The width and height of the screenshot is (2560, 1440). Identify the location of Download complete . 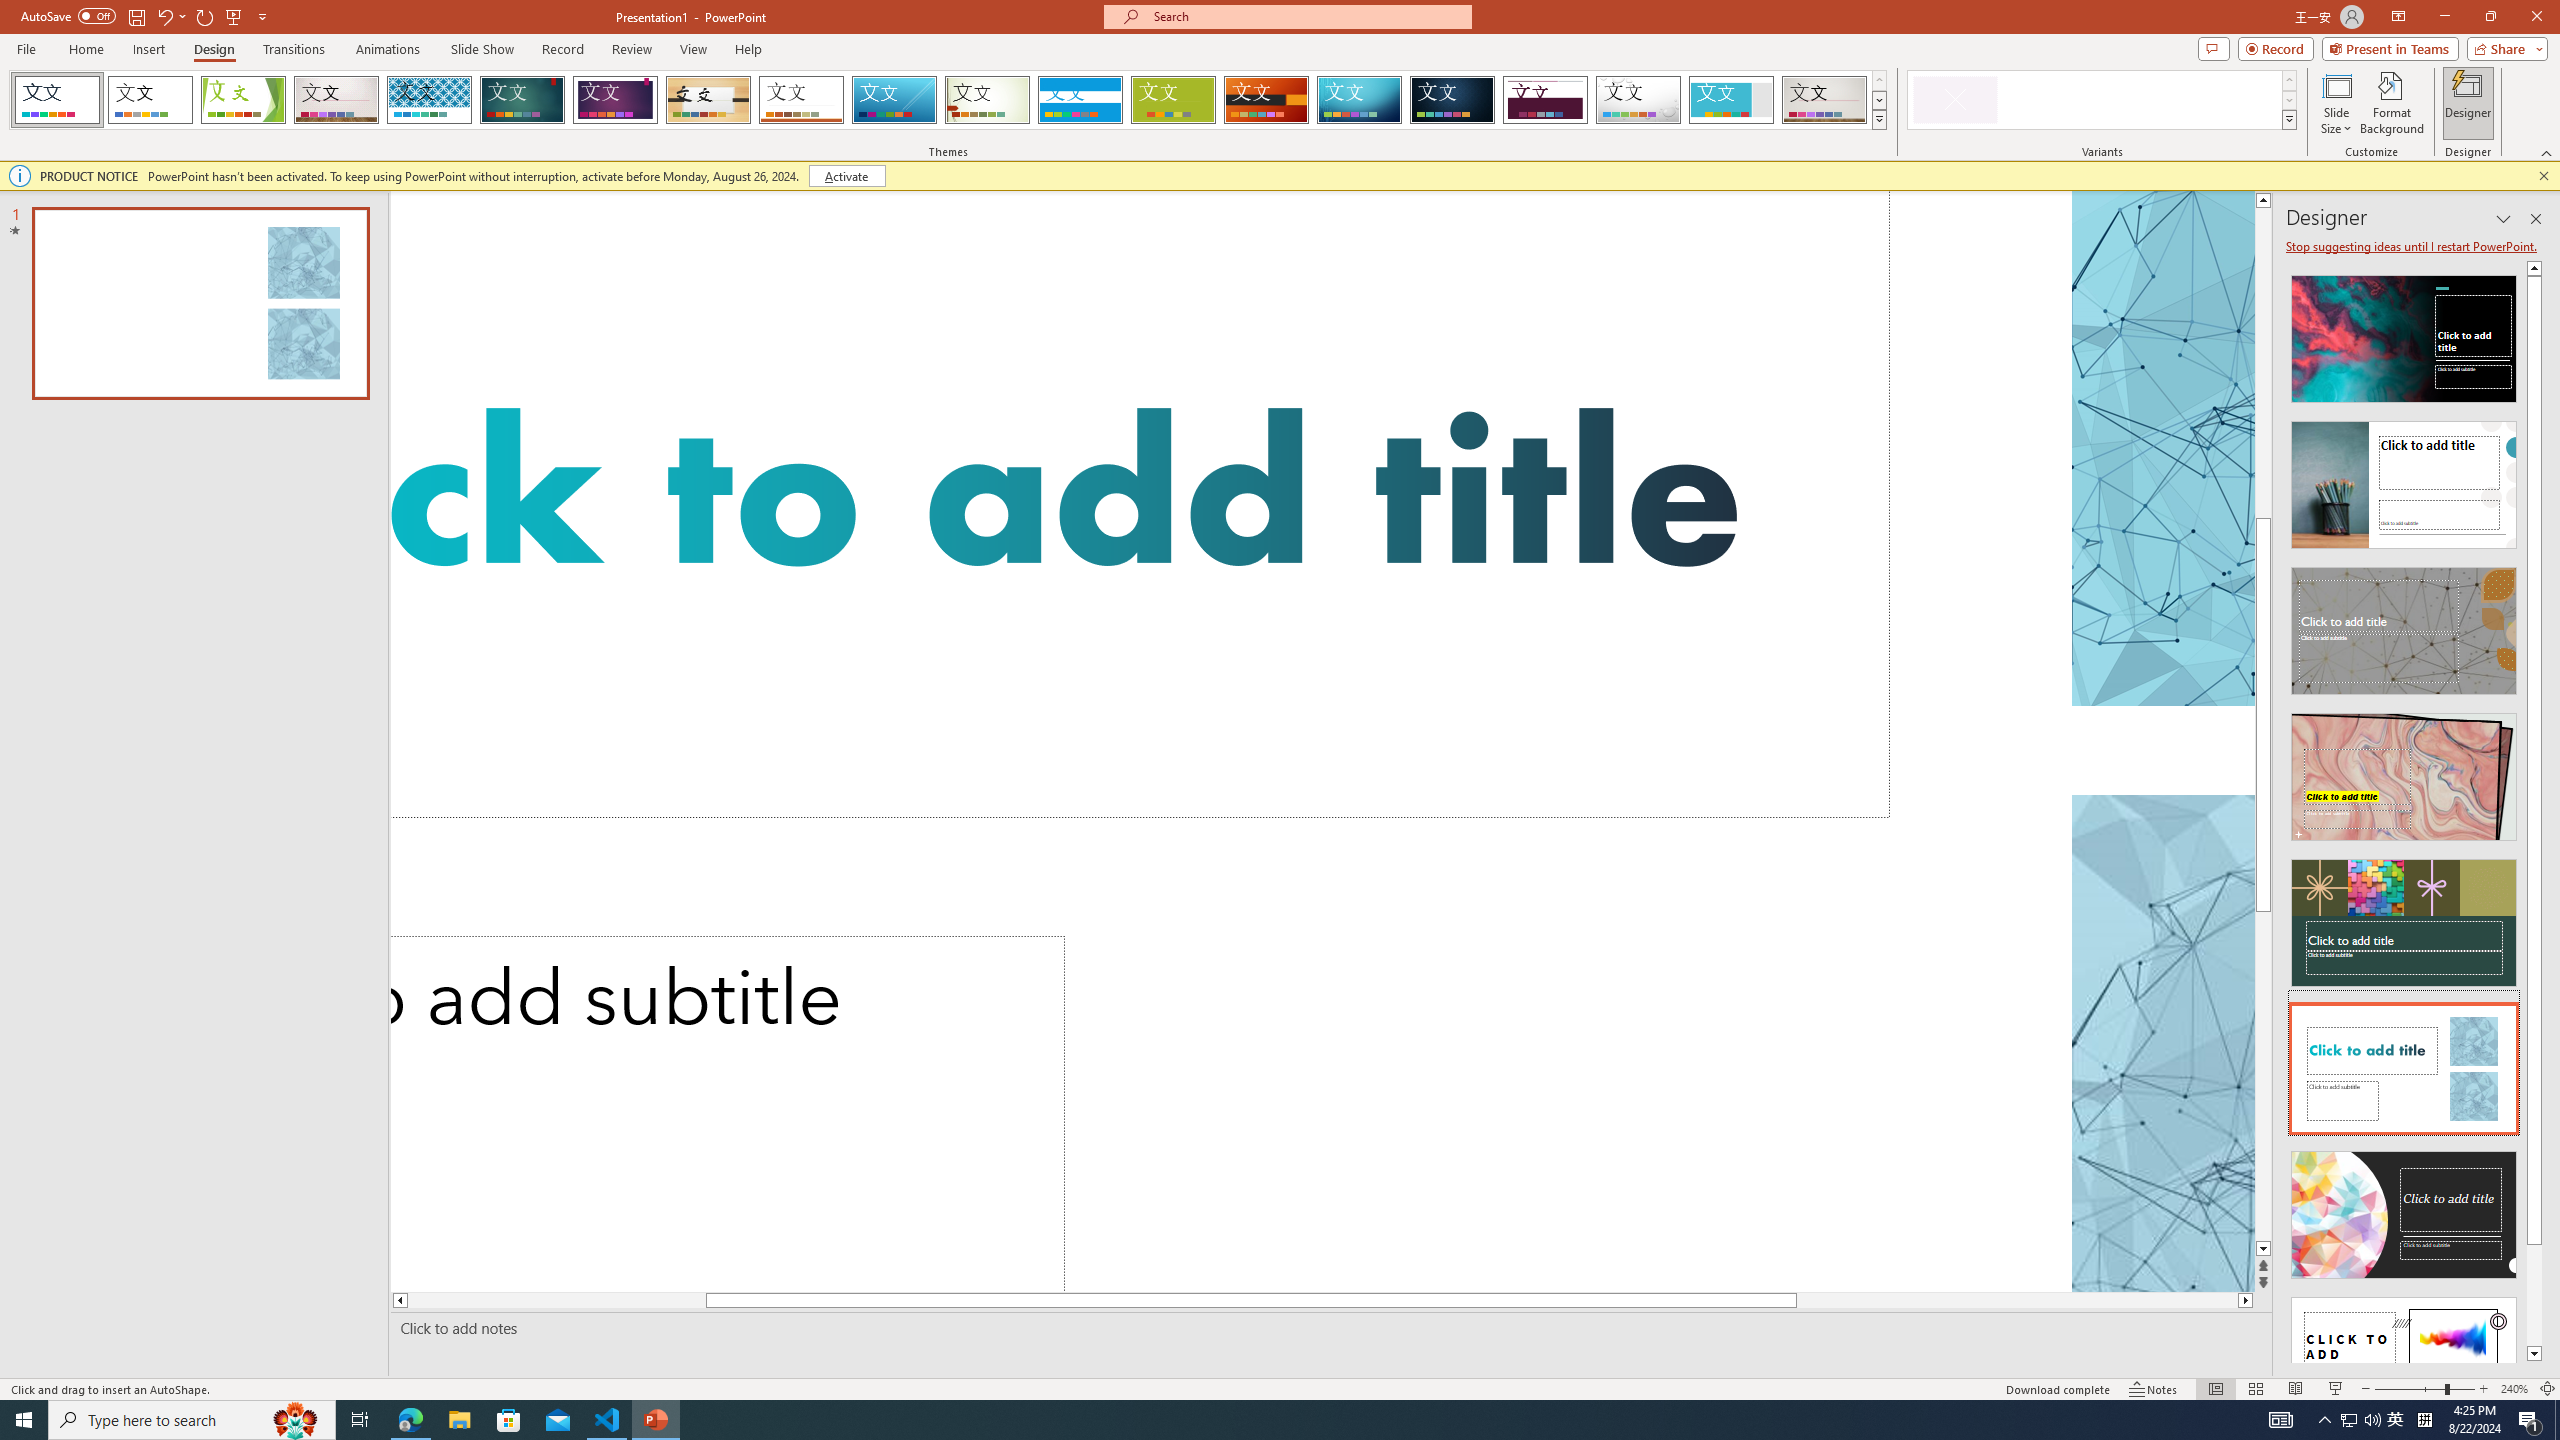
(2059, 1389).